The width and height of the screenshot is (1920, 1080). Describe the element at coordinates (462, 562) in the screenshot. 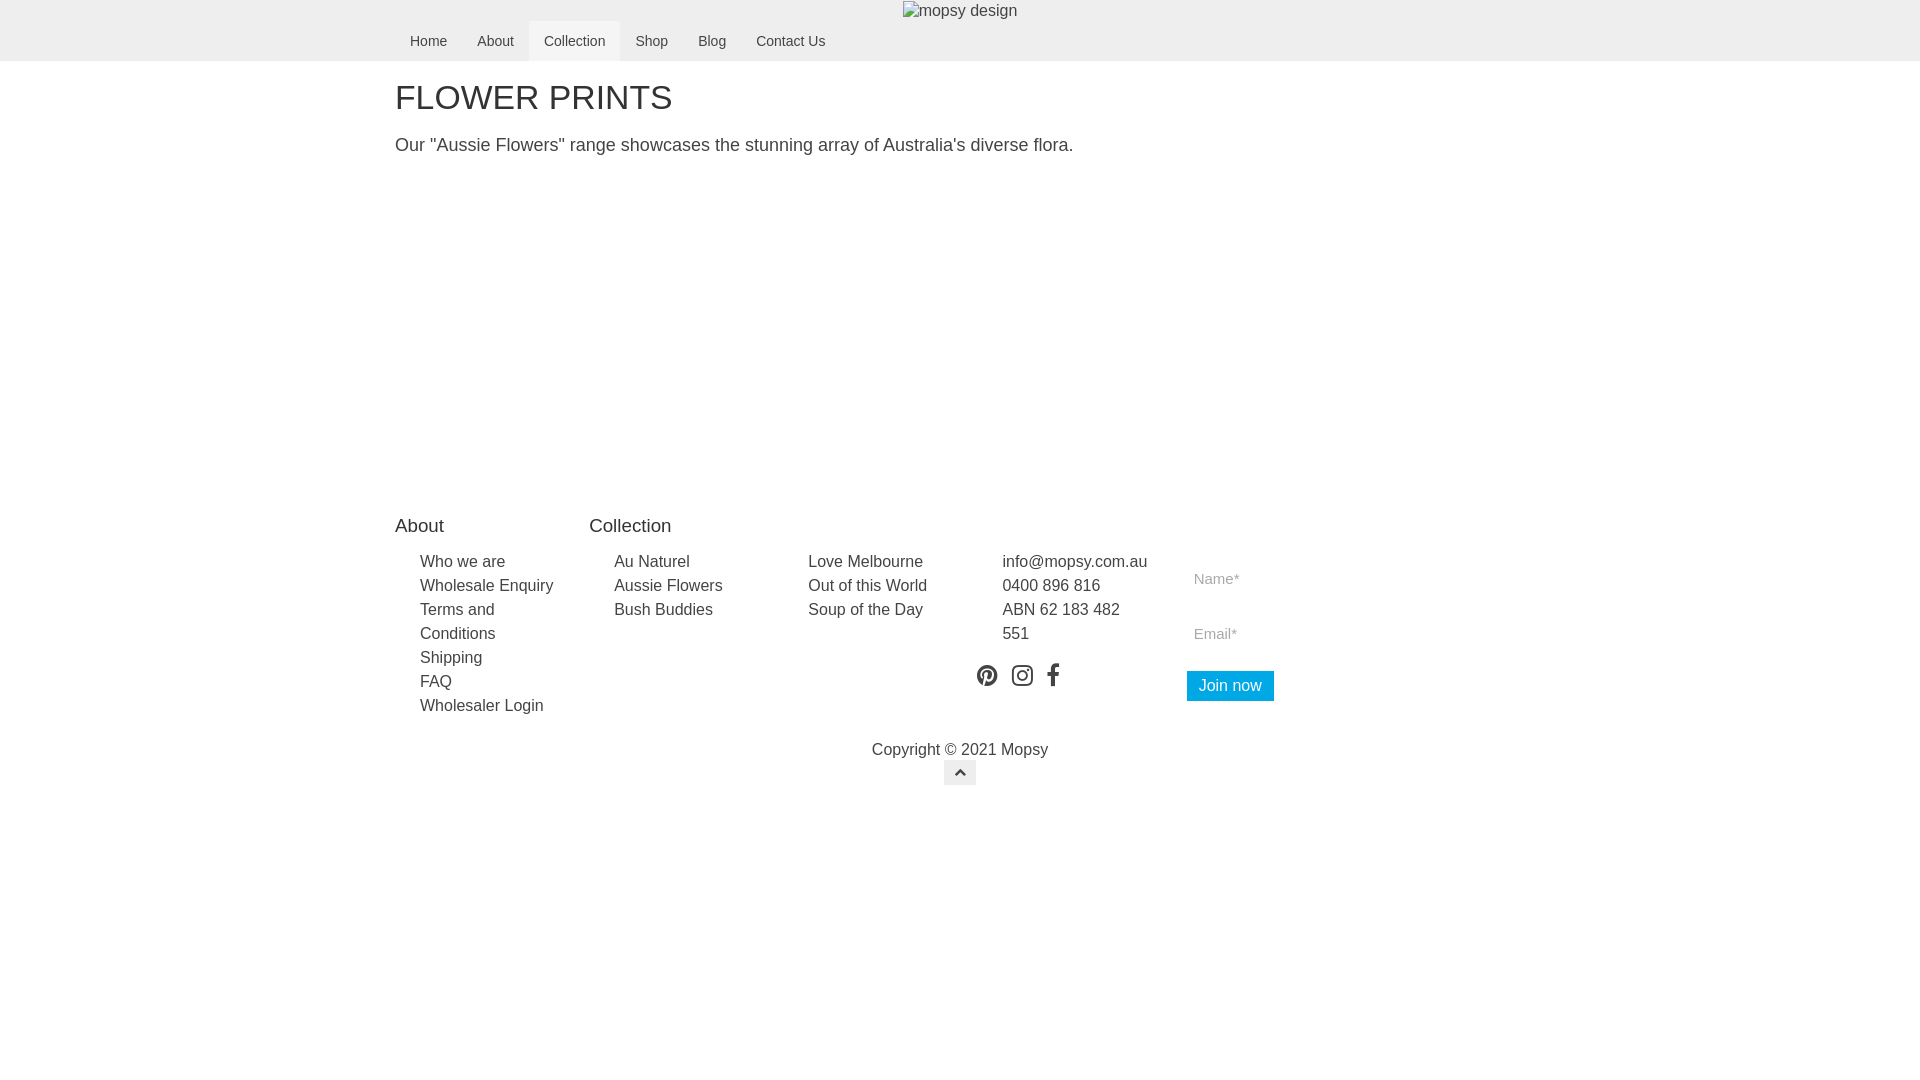

I see `Who we are` at that location.